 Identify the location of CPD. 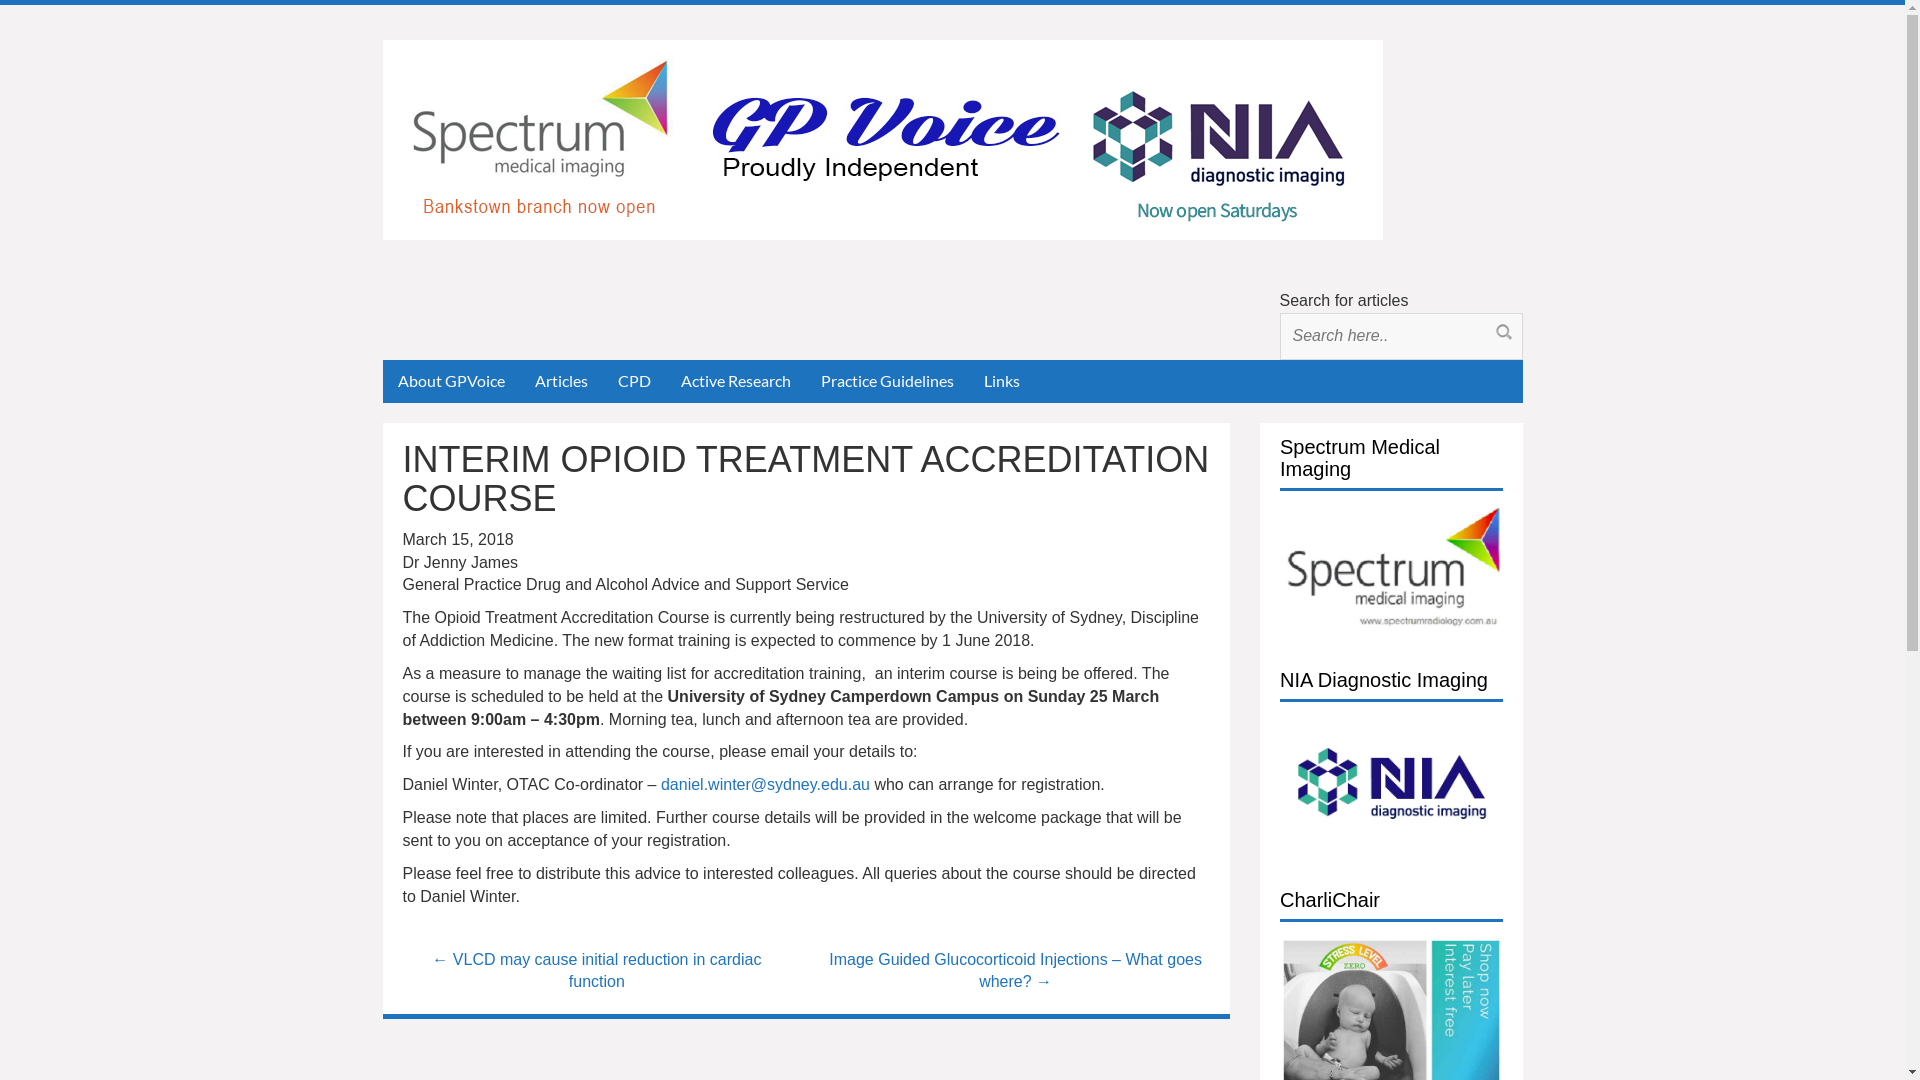
(634, 382).